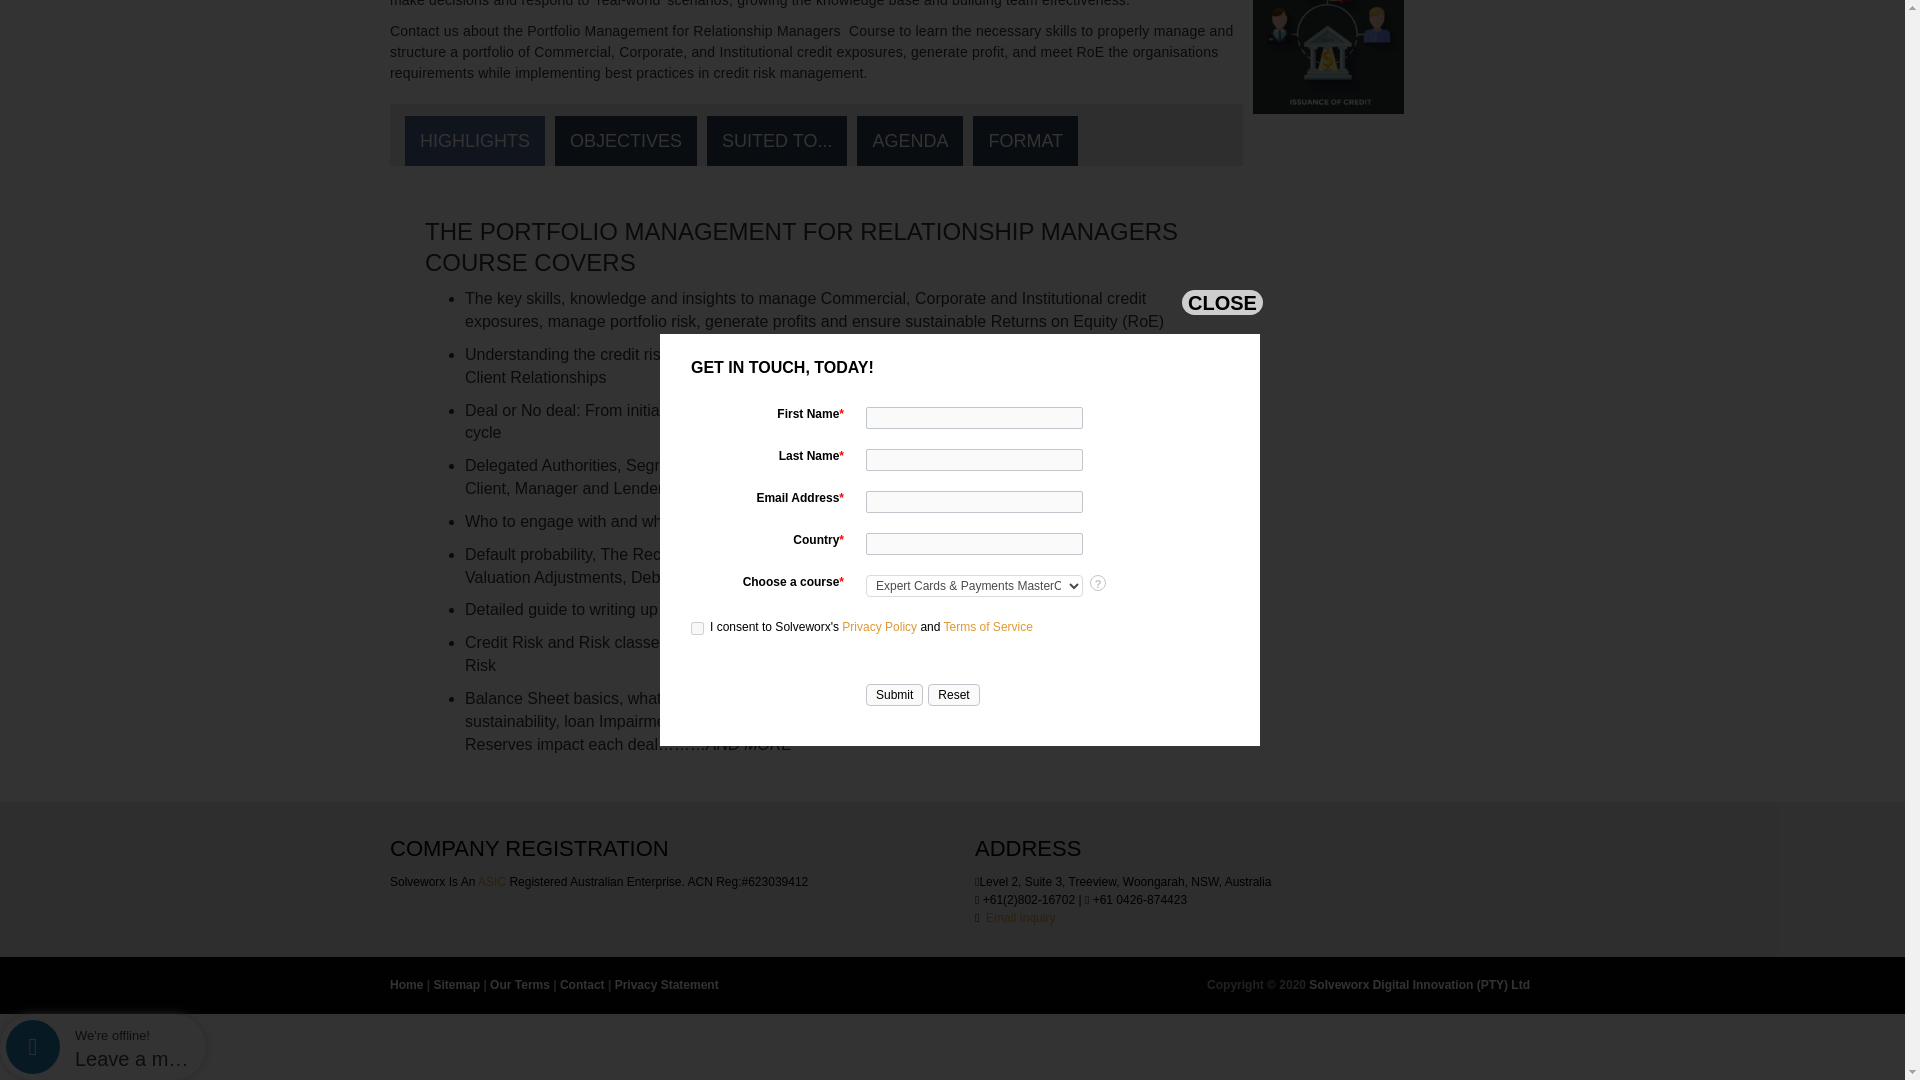  Describe the element at coordinates (894, 78) in the screenshot. I see `Submit` at that location.